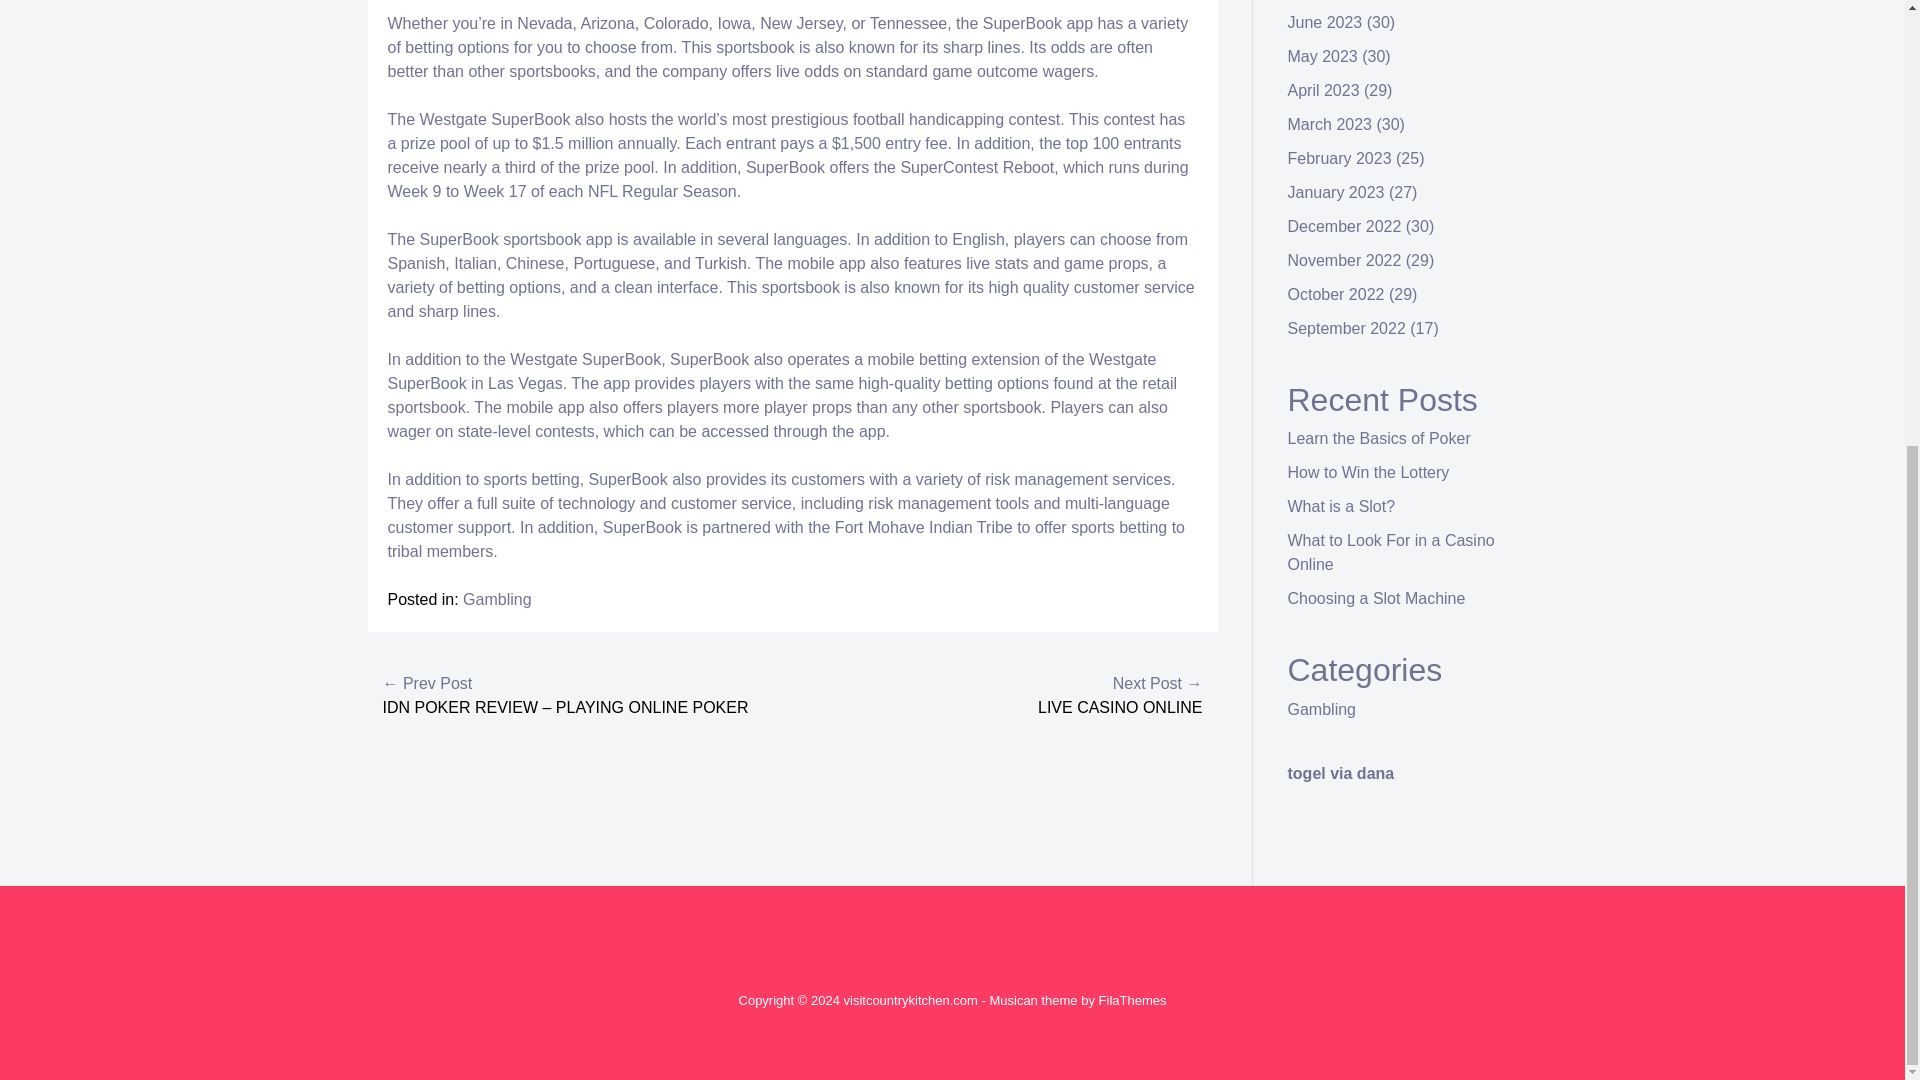 This screenshot has width=1920, height=1080. Describe the element at coordinates (1379, 438) in the screenshot. I see `Learn the Basics of Poker` at that location.